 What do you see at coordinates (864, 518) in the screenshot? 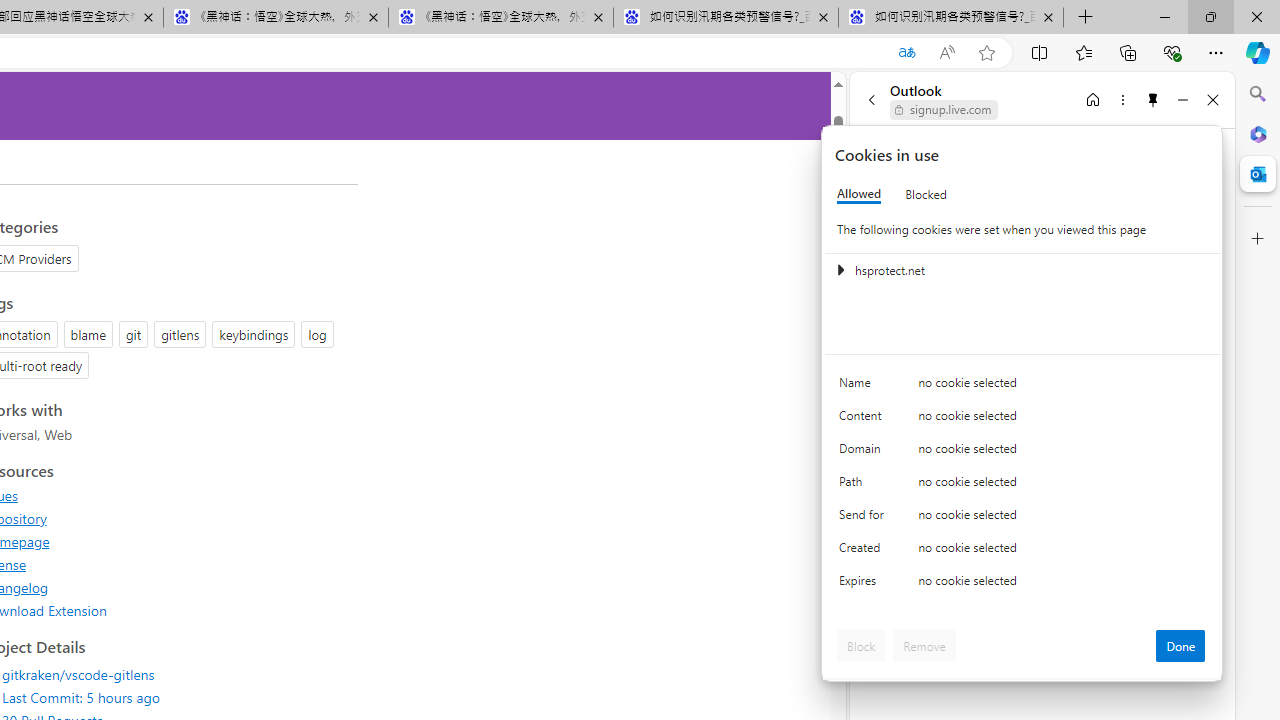
I see `Send for` at bounding box center [864, 518].